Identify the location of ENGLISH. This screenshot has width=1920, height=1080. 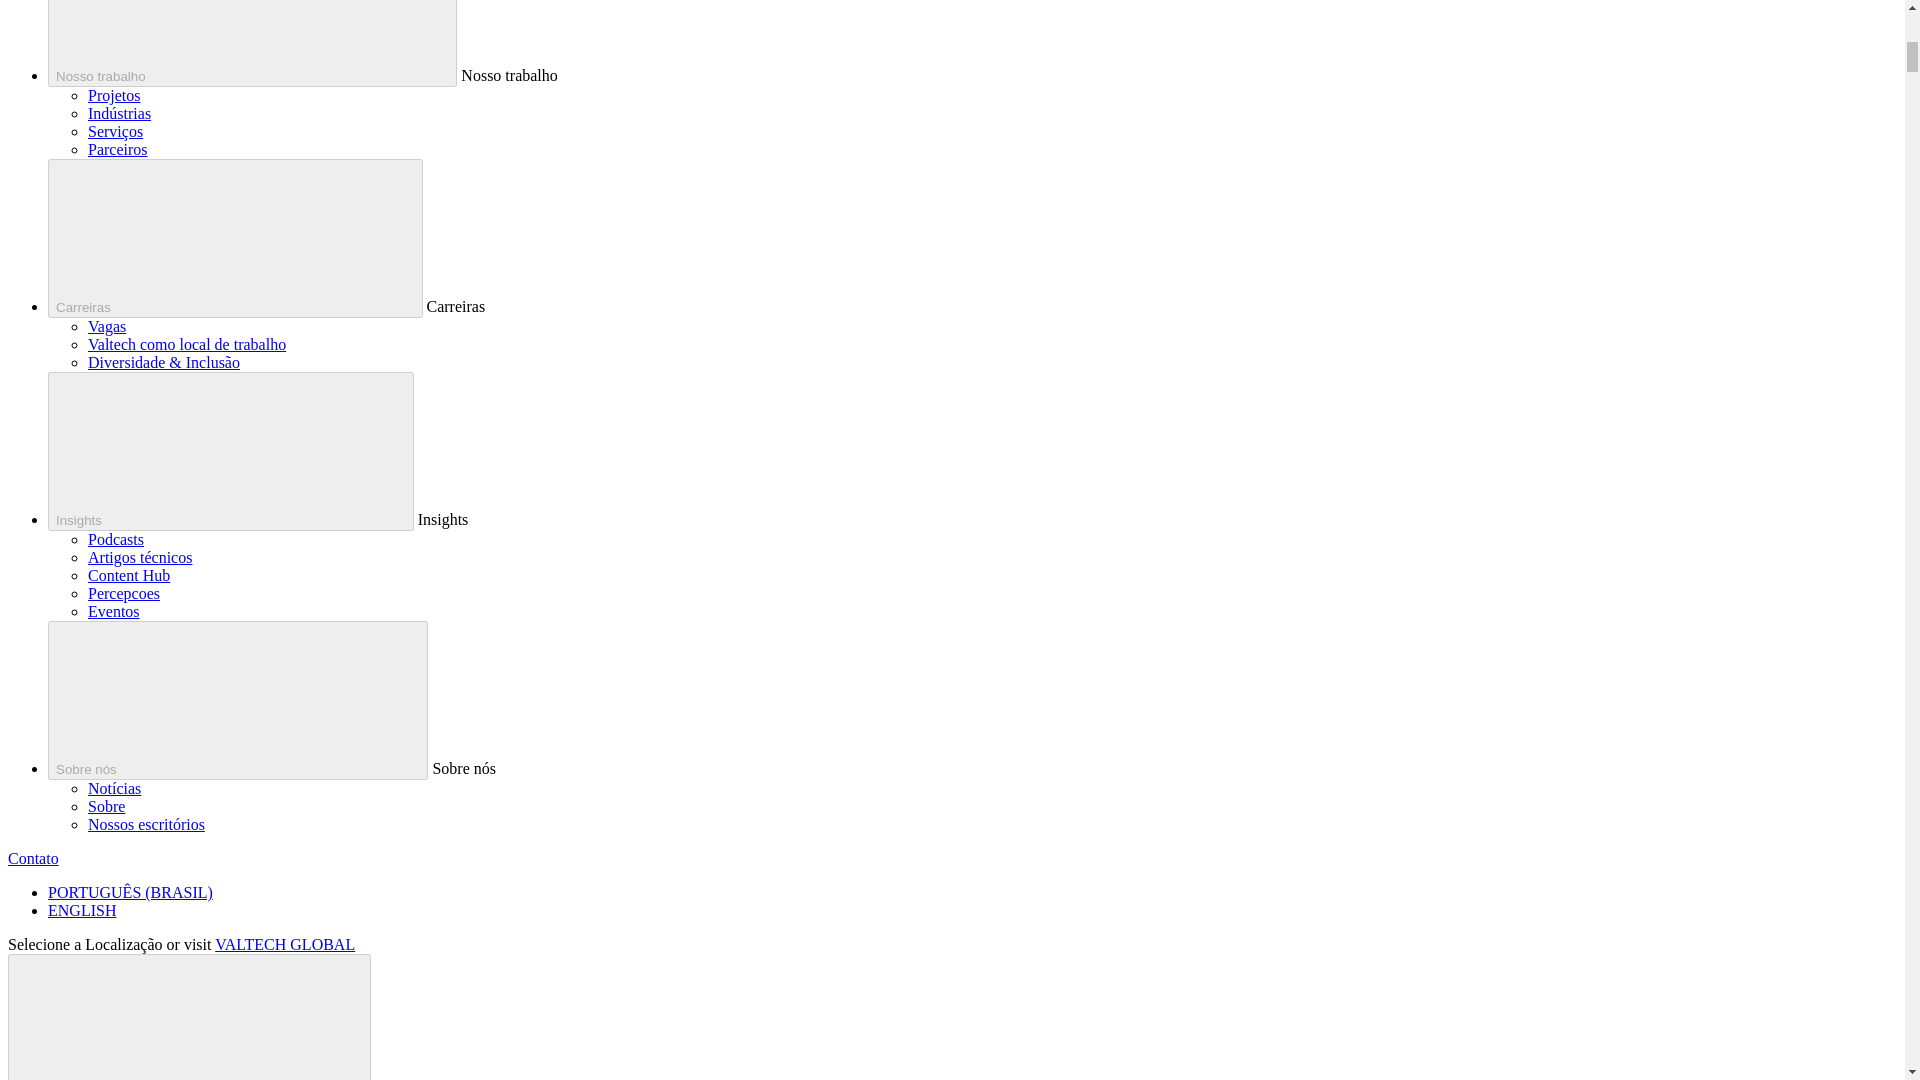
(82, 910).